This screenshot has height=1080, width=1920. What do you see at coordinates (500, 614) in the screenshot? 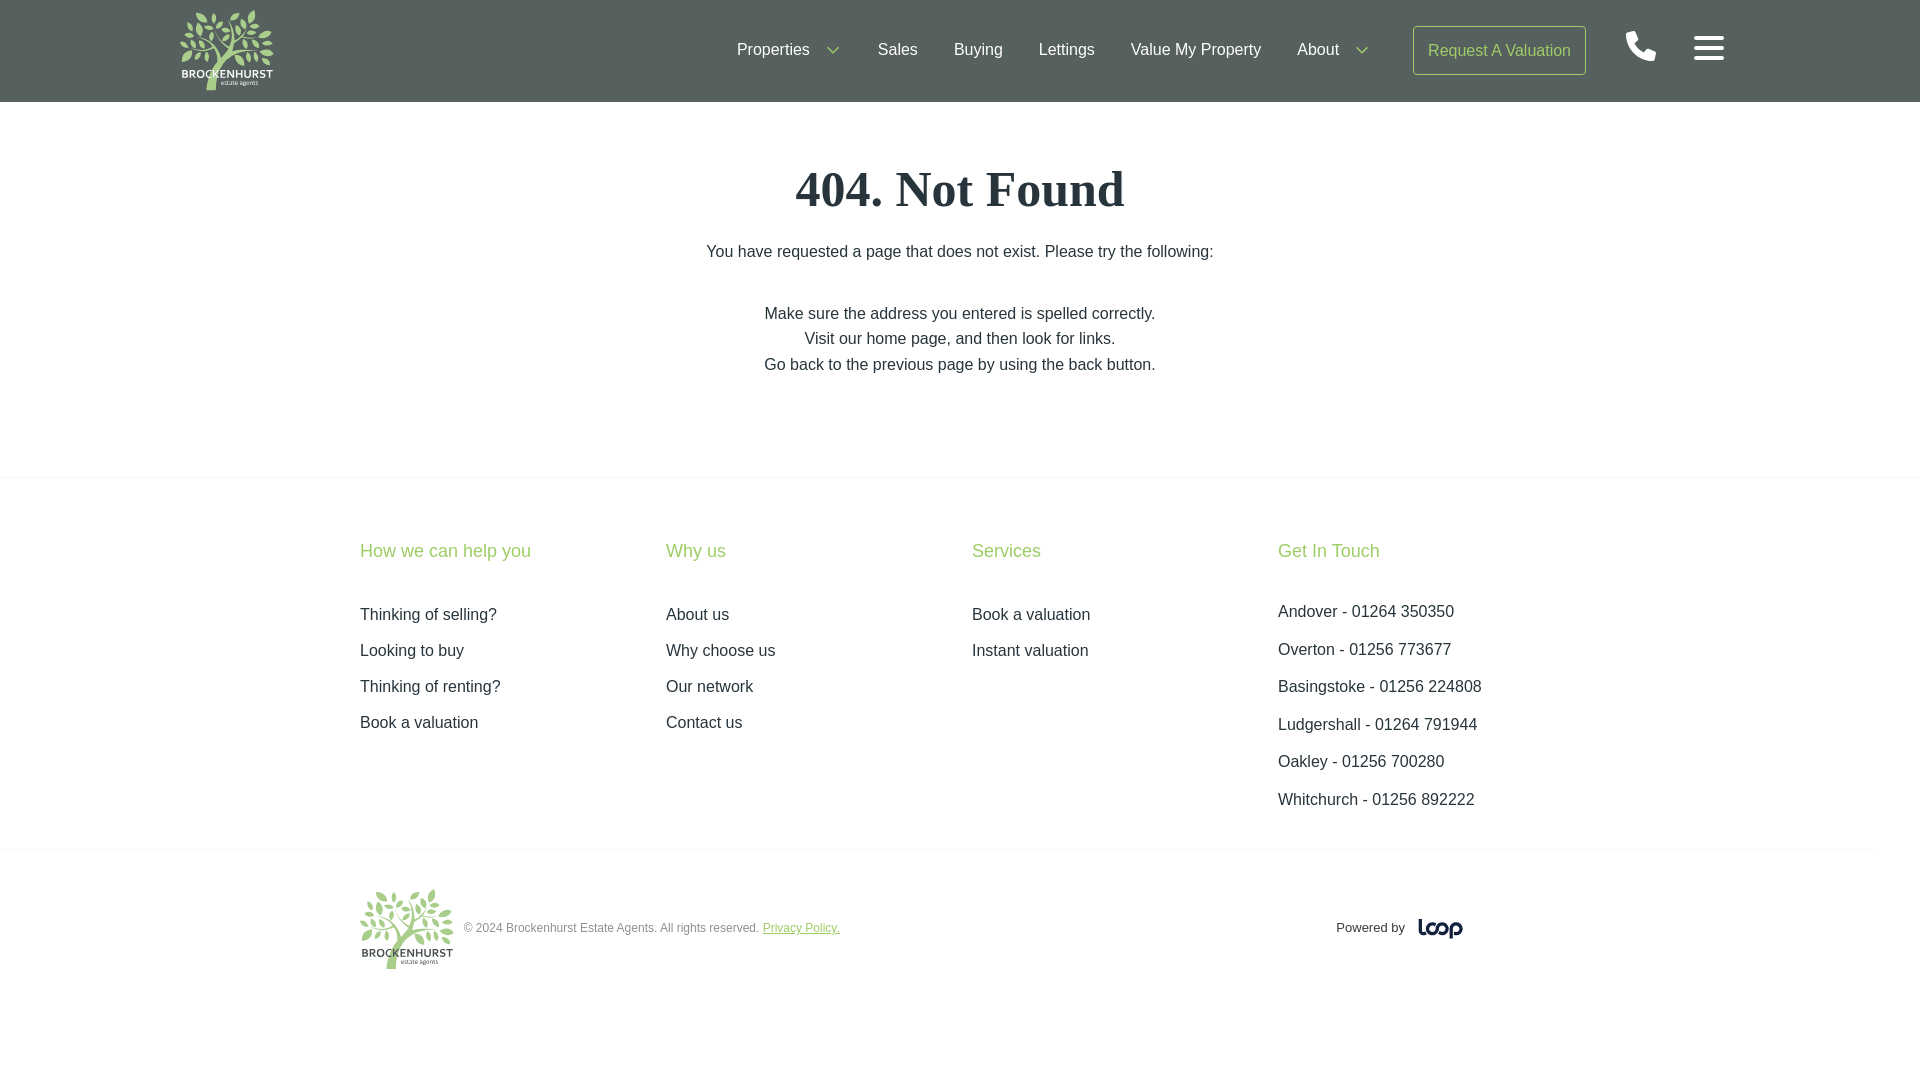
I see `Thinking of selling?` at bounding box center [500, 614].